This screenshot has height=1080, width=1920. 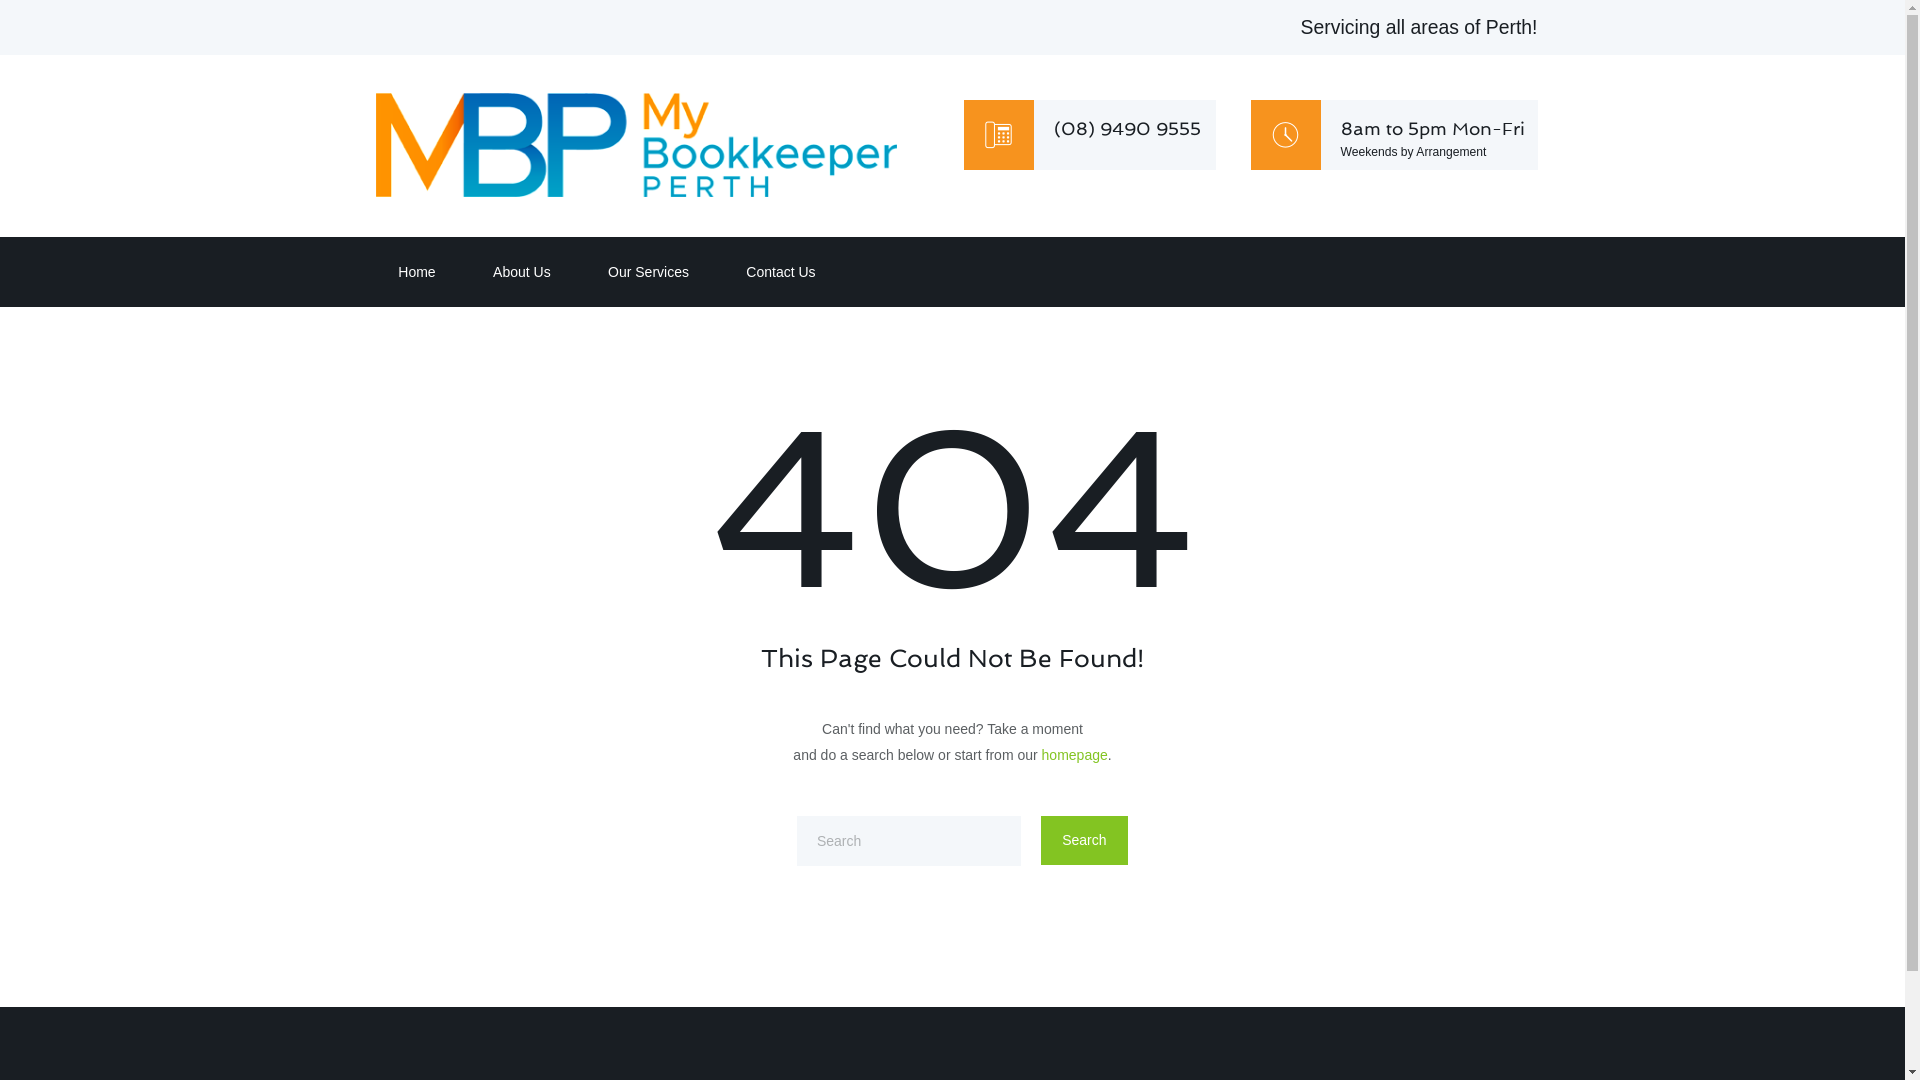 I want to click on keyword, so click(x=909, y=841).